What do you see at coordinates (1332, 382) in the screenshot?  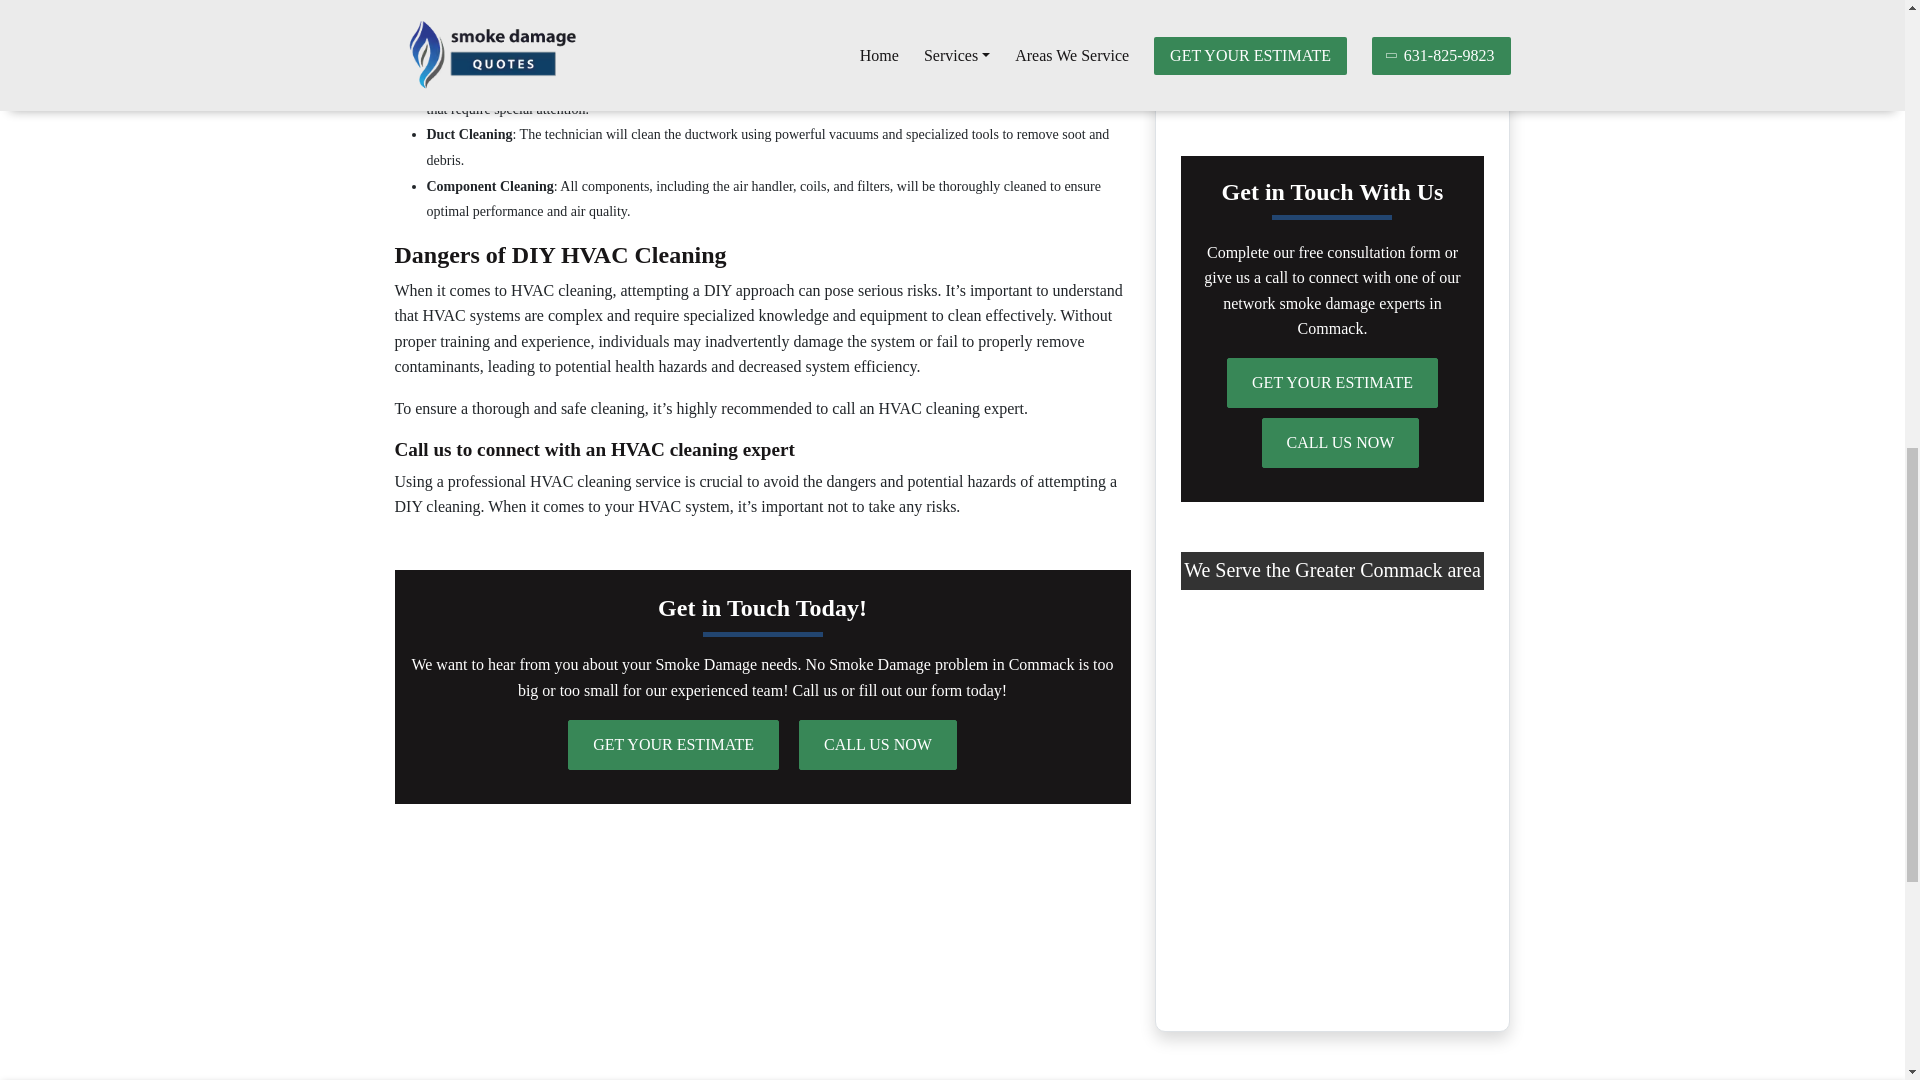 I see `GET YOUR ESTIMATE` at bounding box center [1332, 382].